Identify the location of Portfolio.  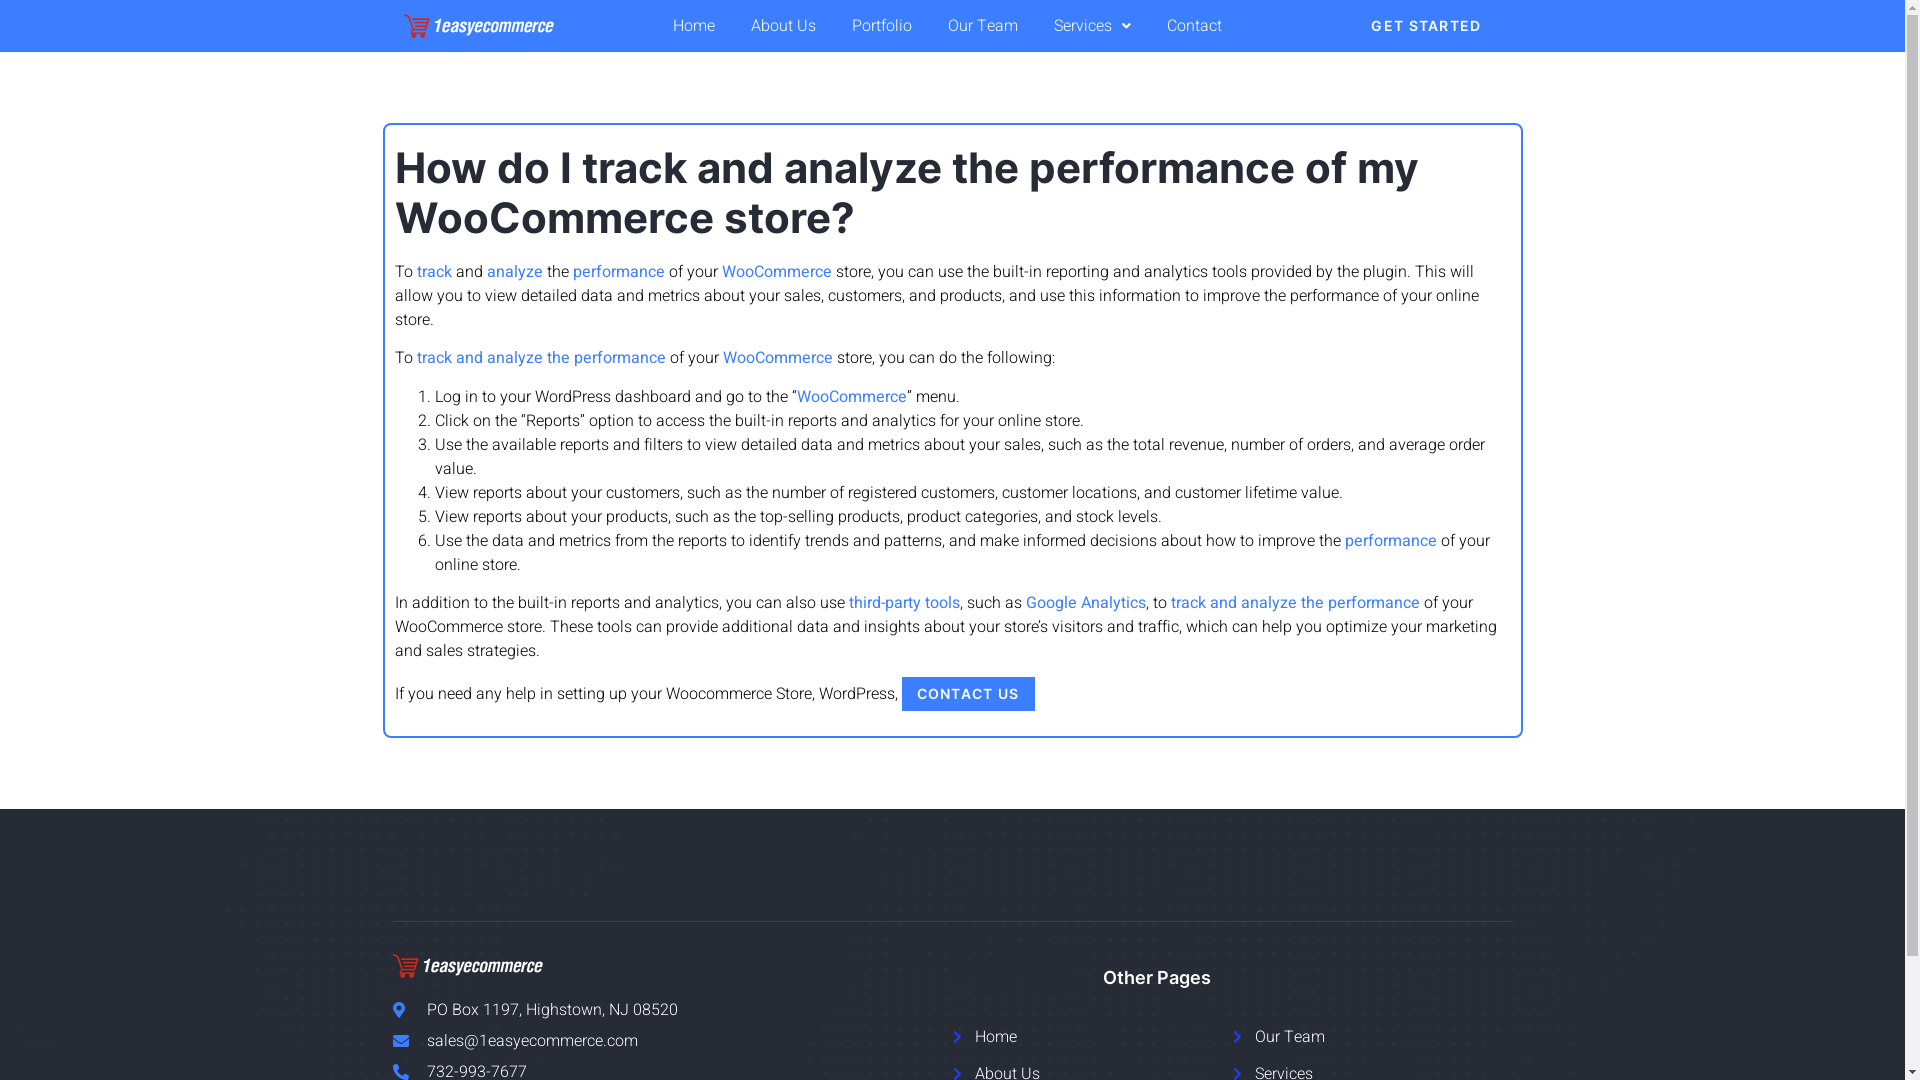
(882, 26).